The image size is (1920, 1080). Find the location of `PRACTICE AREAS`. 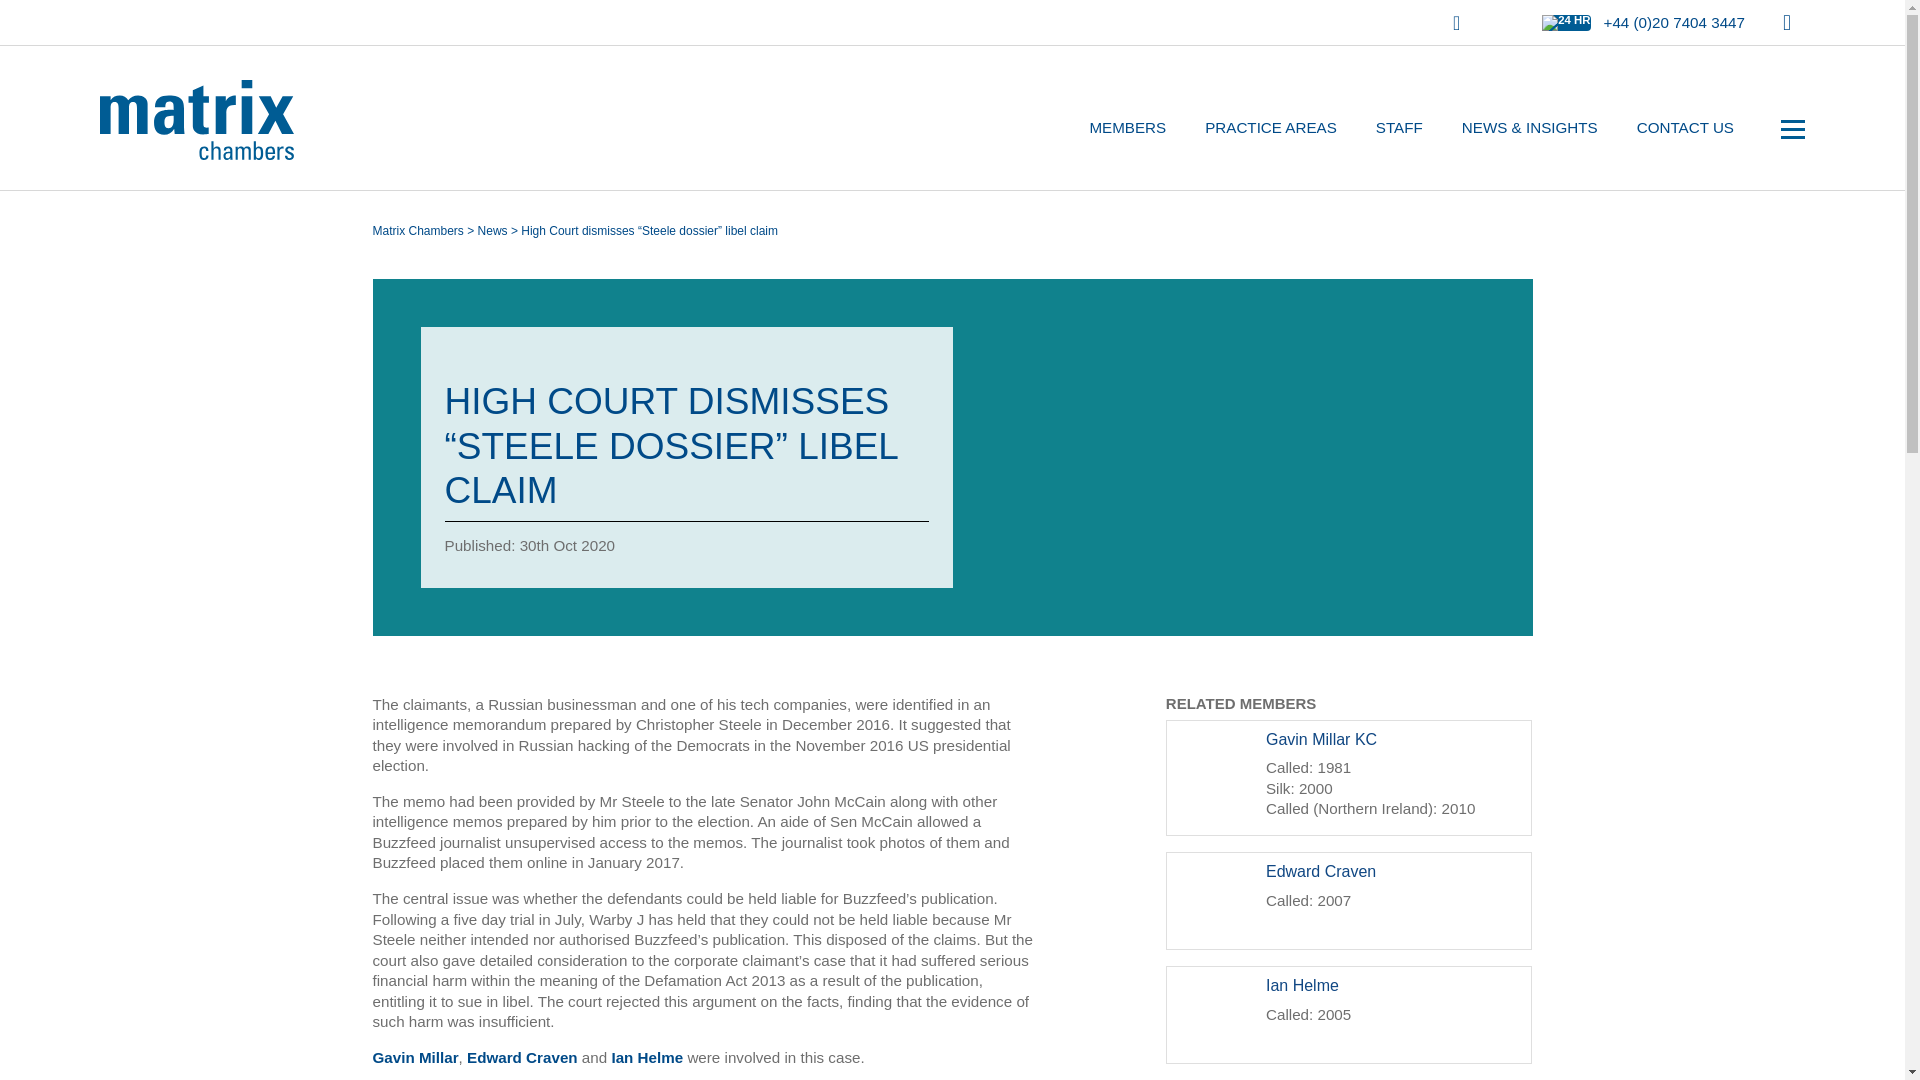

PRACTICE AREAS is located at coordinates (1270, 128).